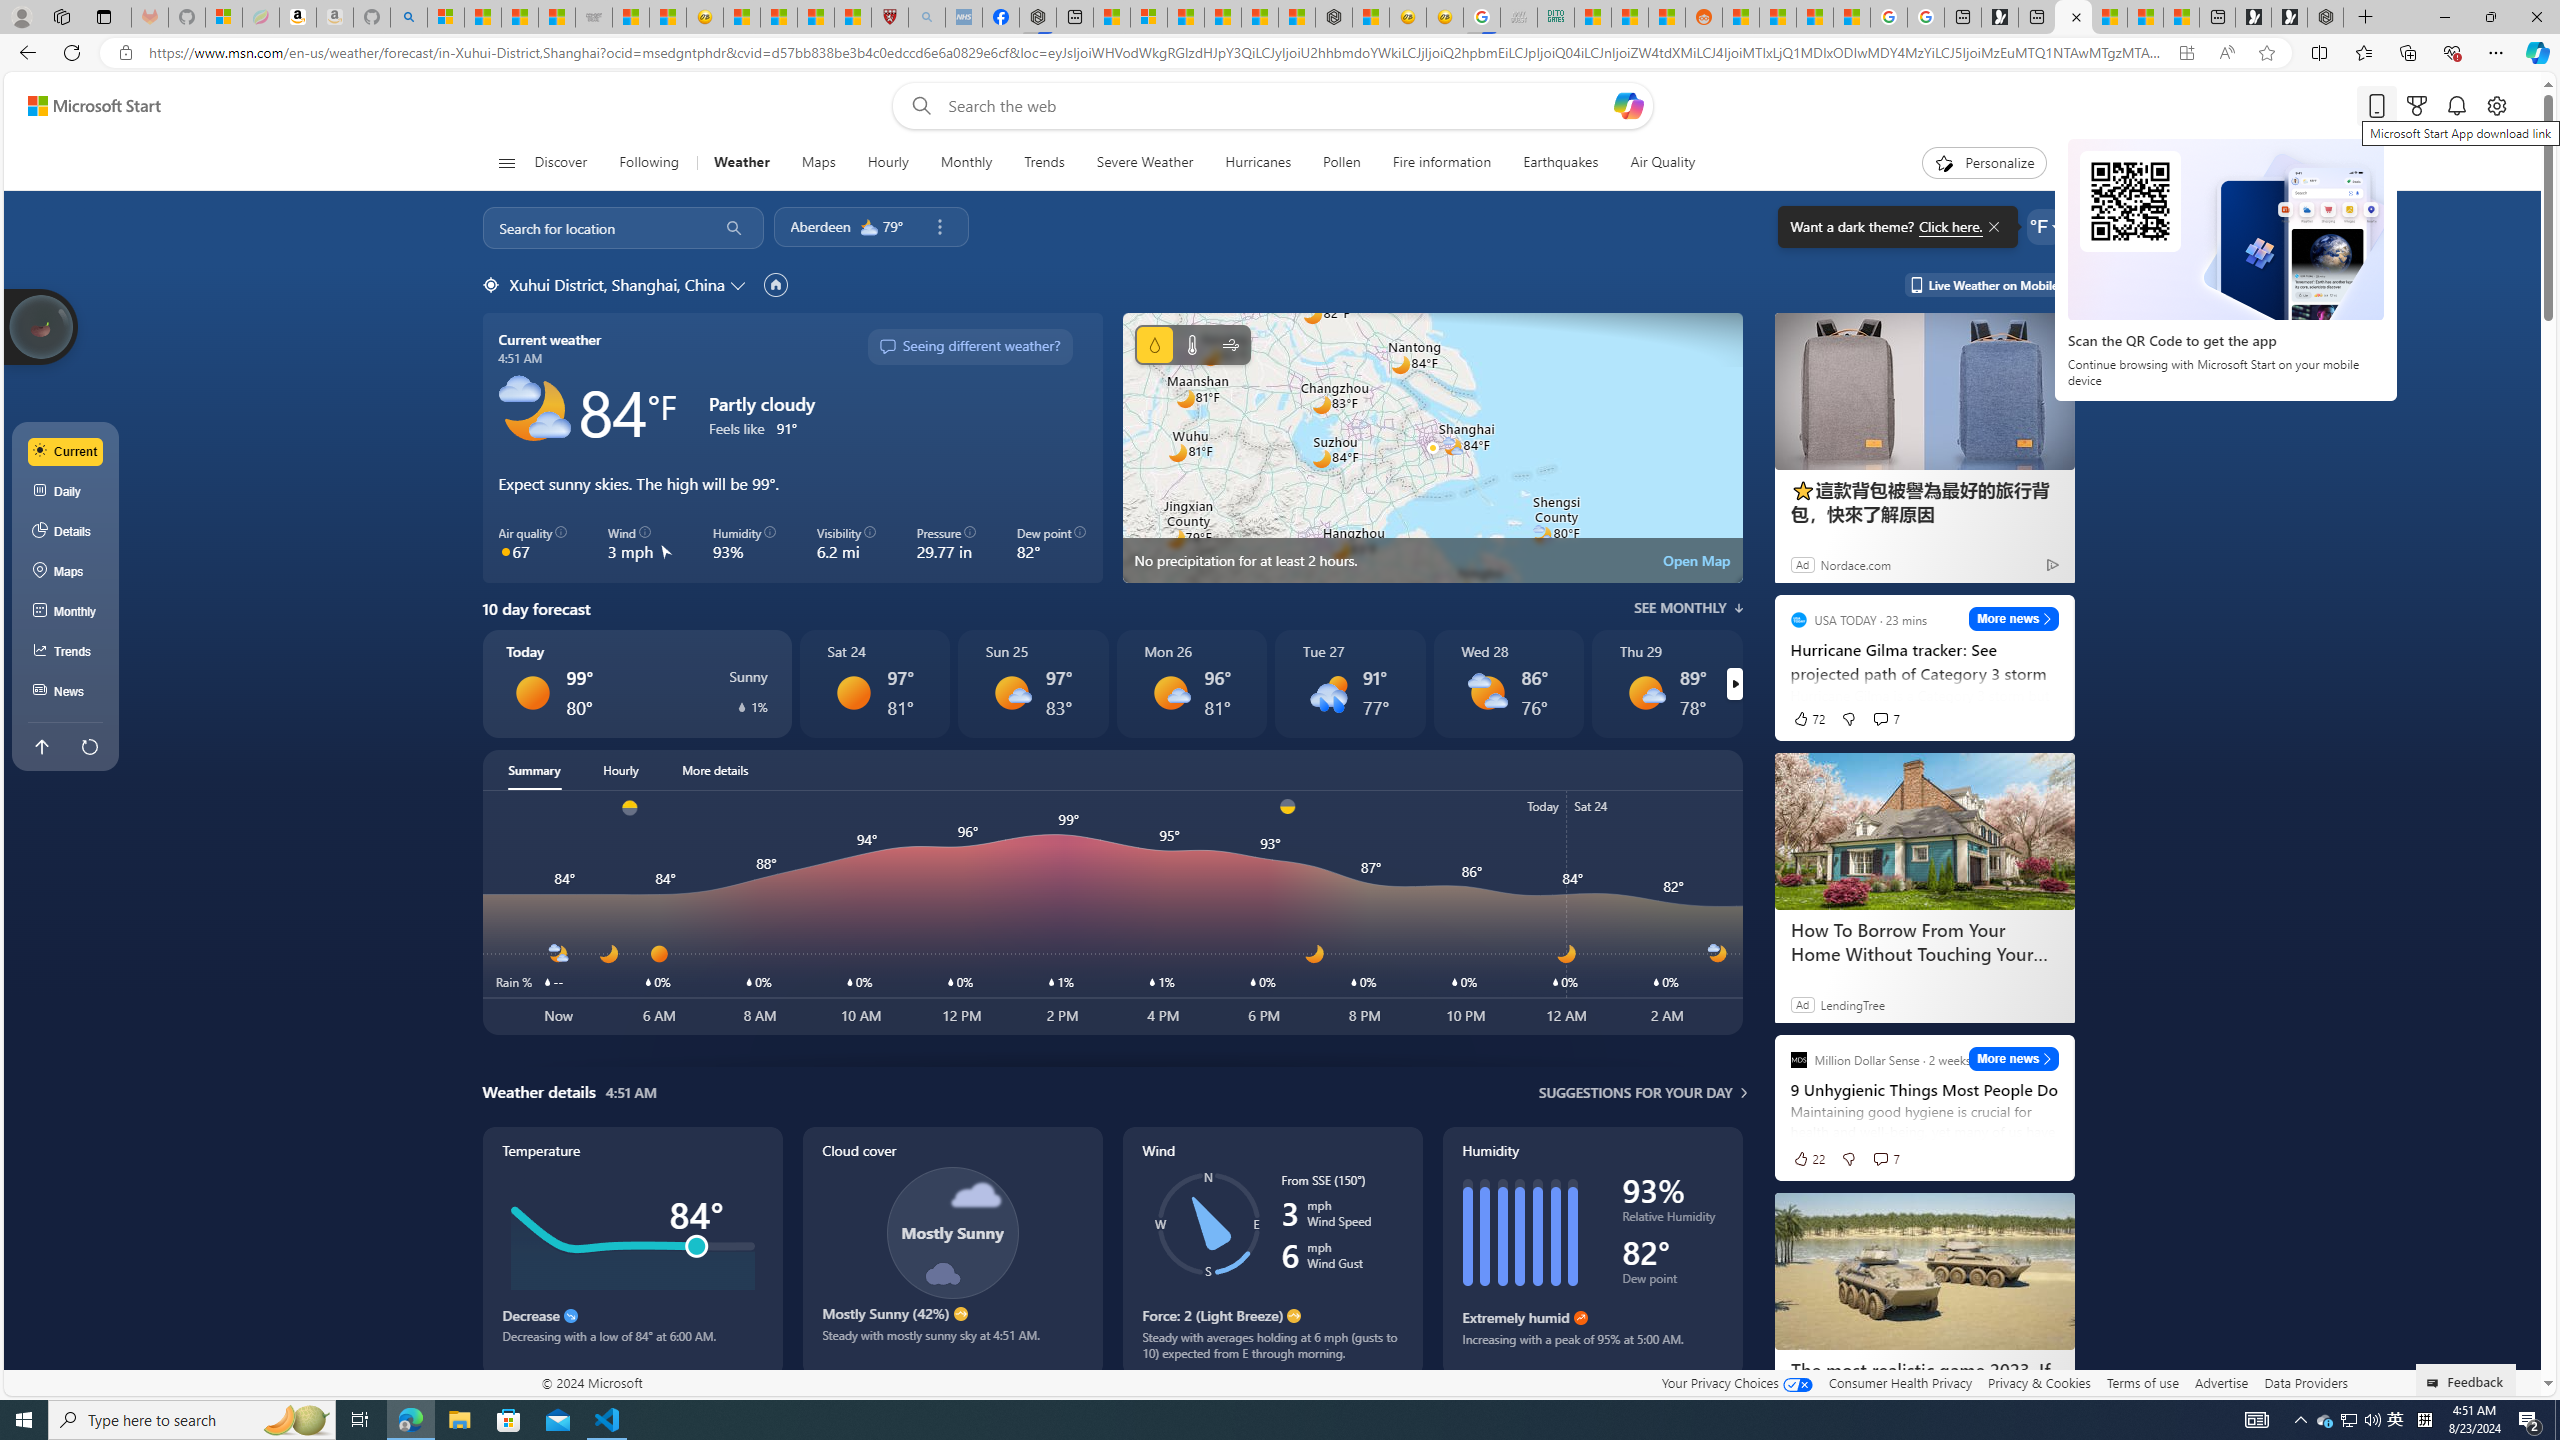 Image resolution: width=2560 pixels, height=1440 pixels. I want to click on Suggestions for your day, so click(1636, 1092).